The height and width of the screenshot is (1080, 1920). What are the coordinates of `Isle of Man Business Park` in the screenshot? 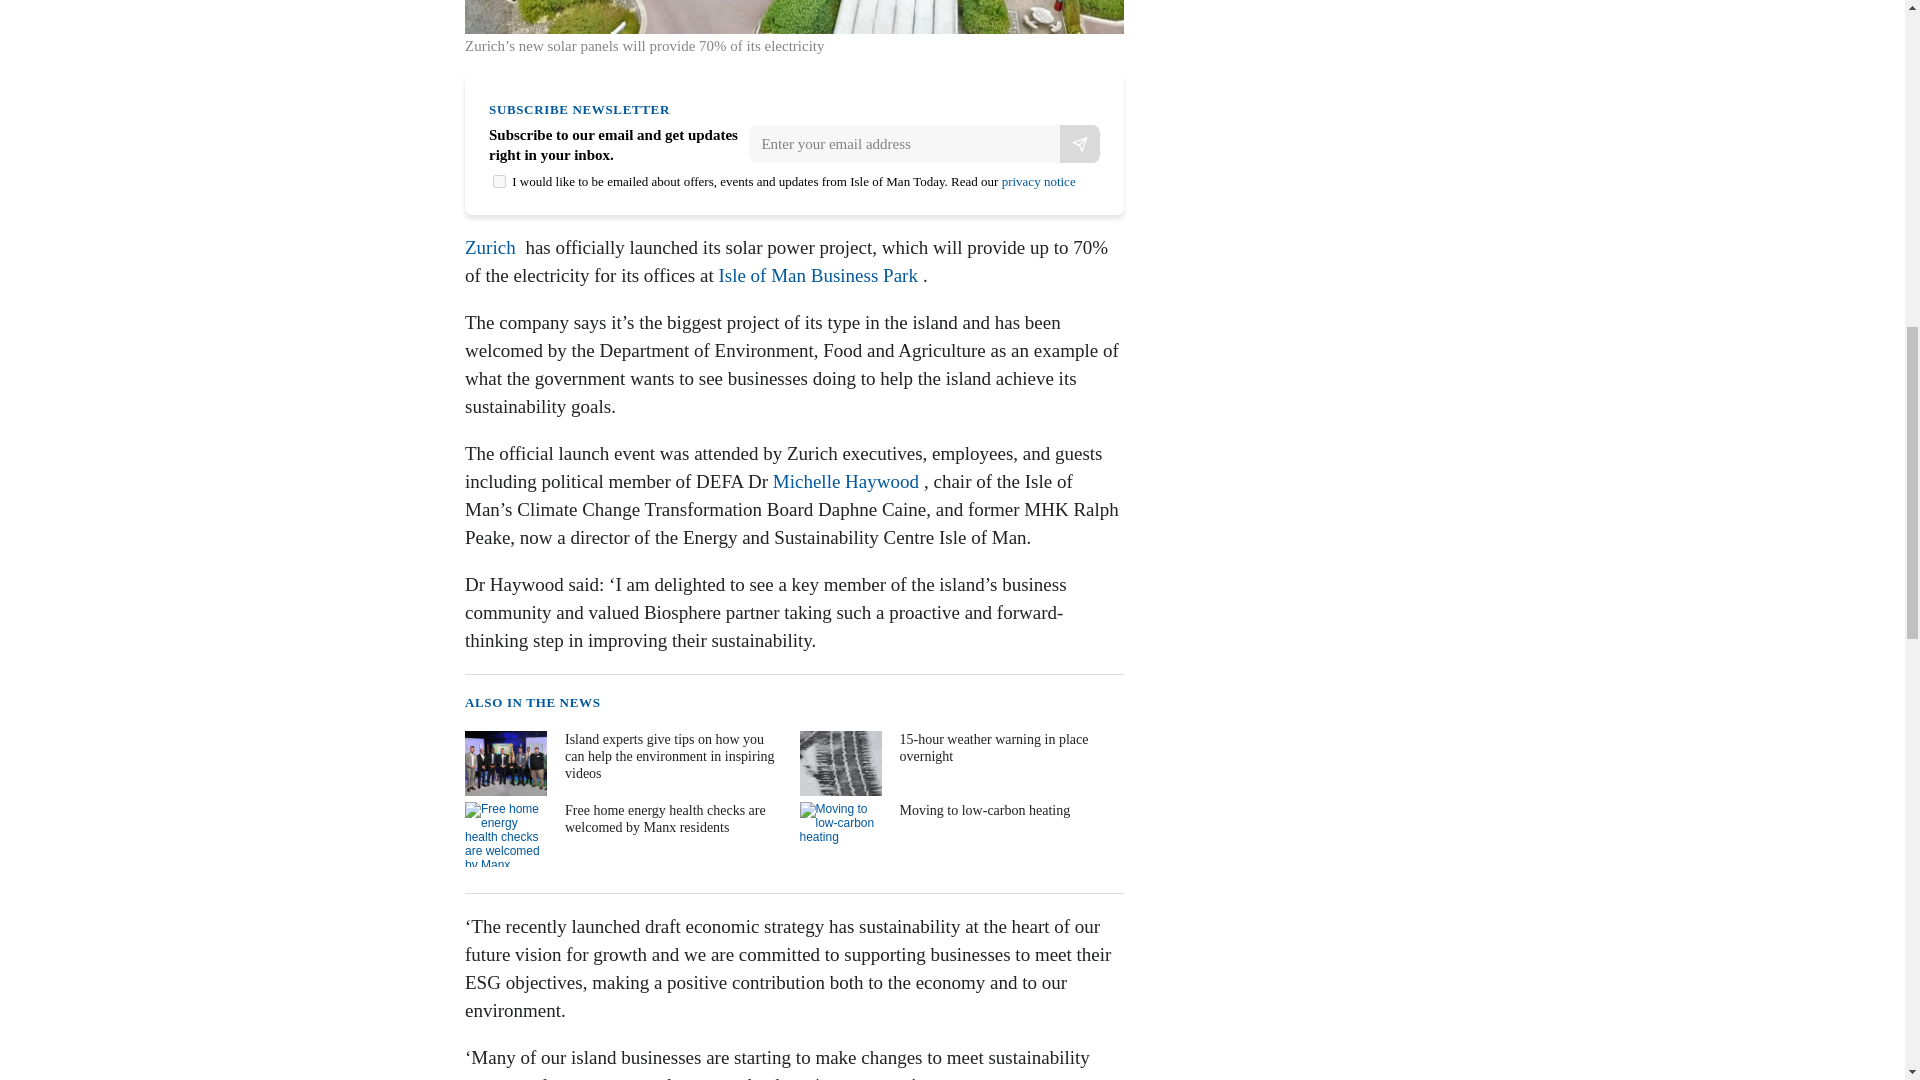 It's located at (818, 275).